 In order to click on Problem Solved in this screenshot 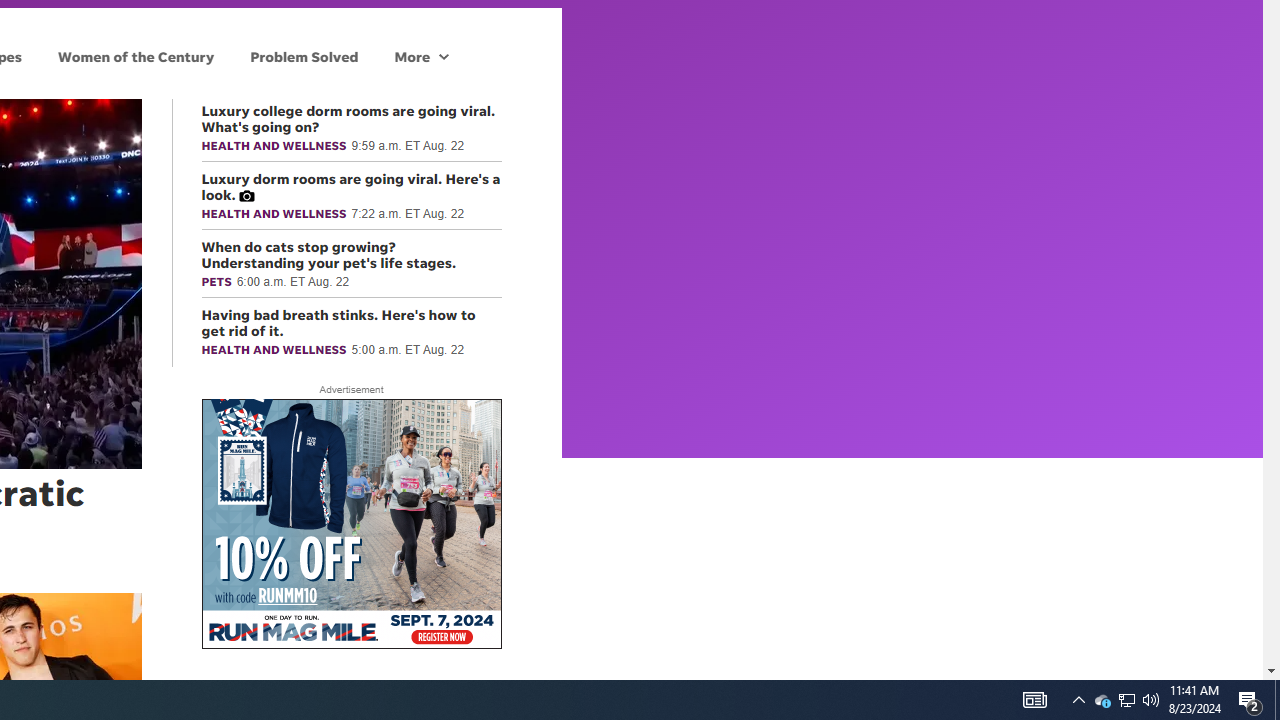, I will do `click(304, 56)`.